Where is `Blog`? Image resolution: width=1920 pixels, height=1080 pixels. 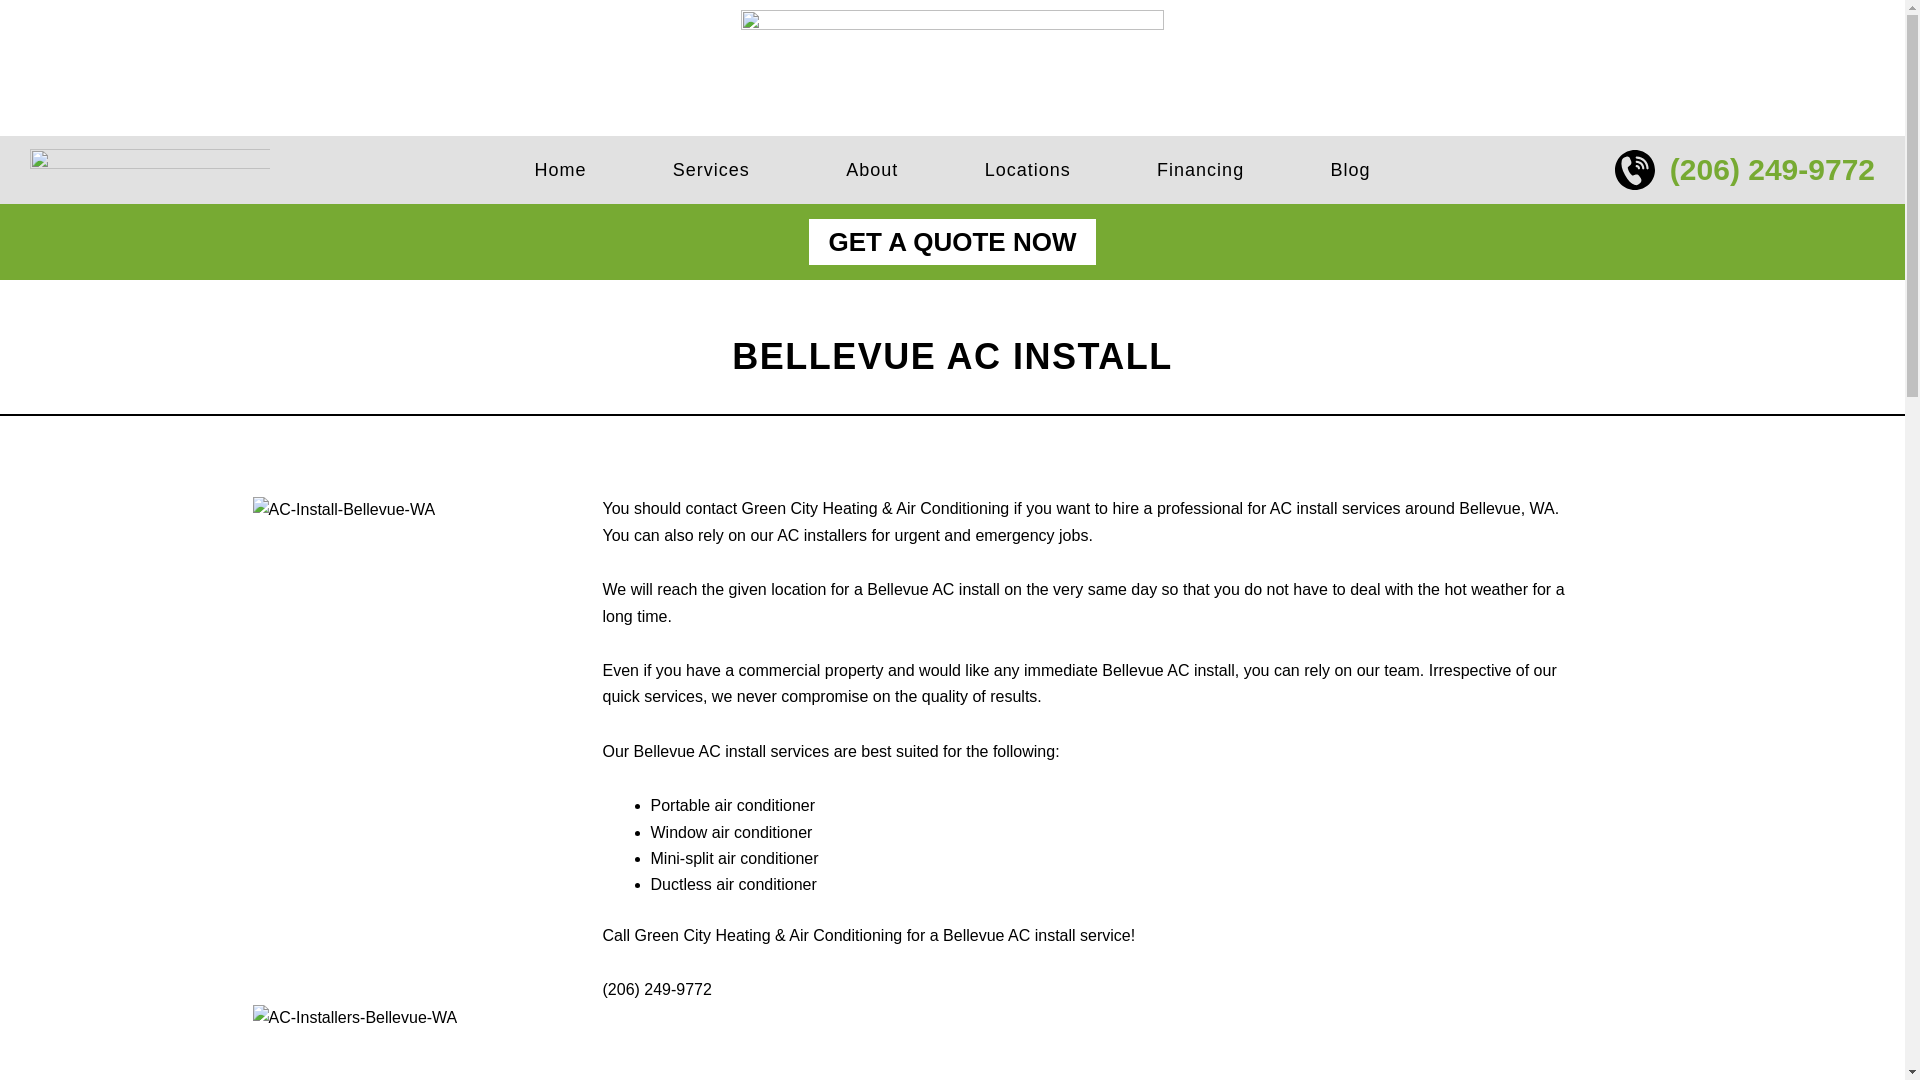 Blog is located at coordinates (1350, 170).